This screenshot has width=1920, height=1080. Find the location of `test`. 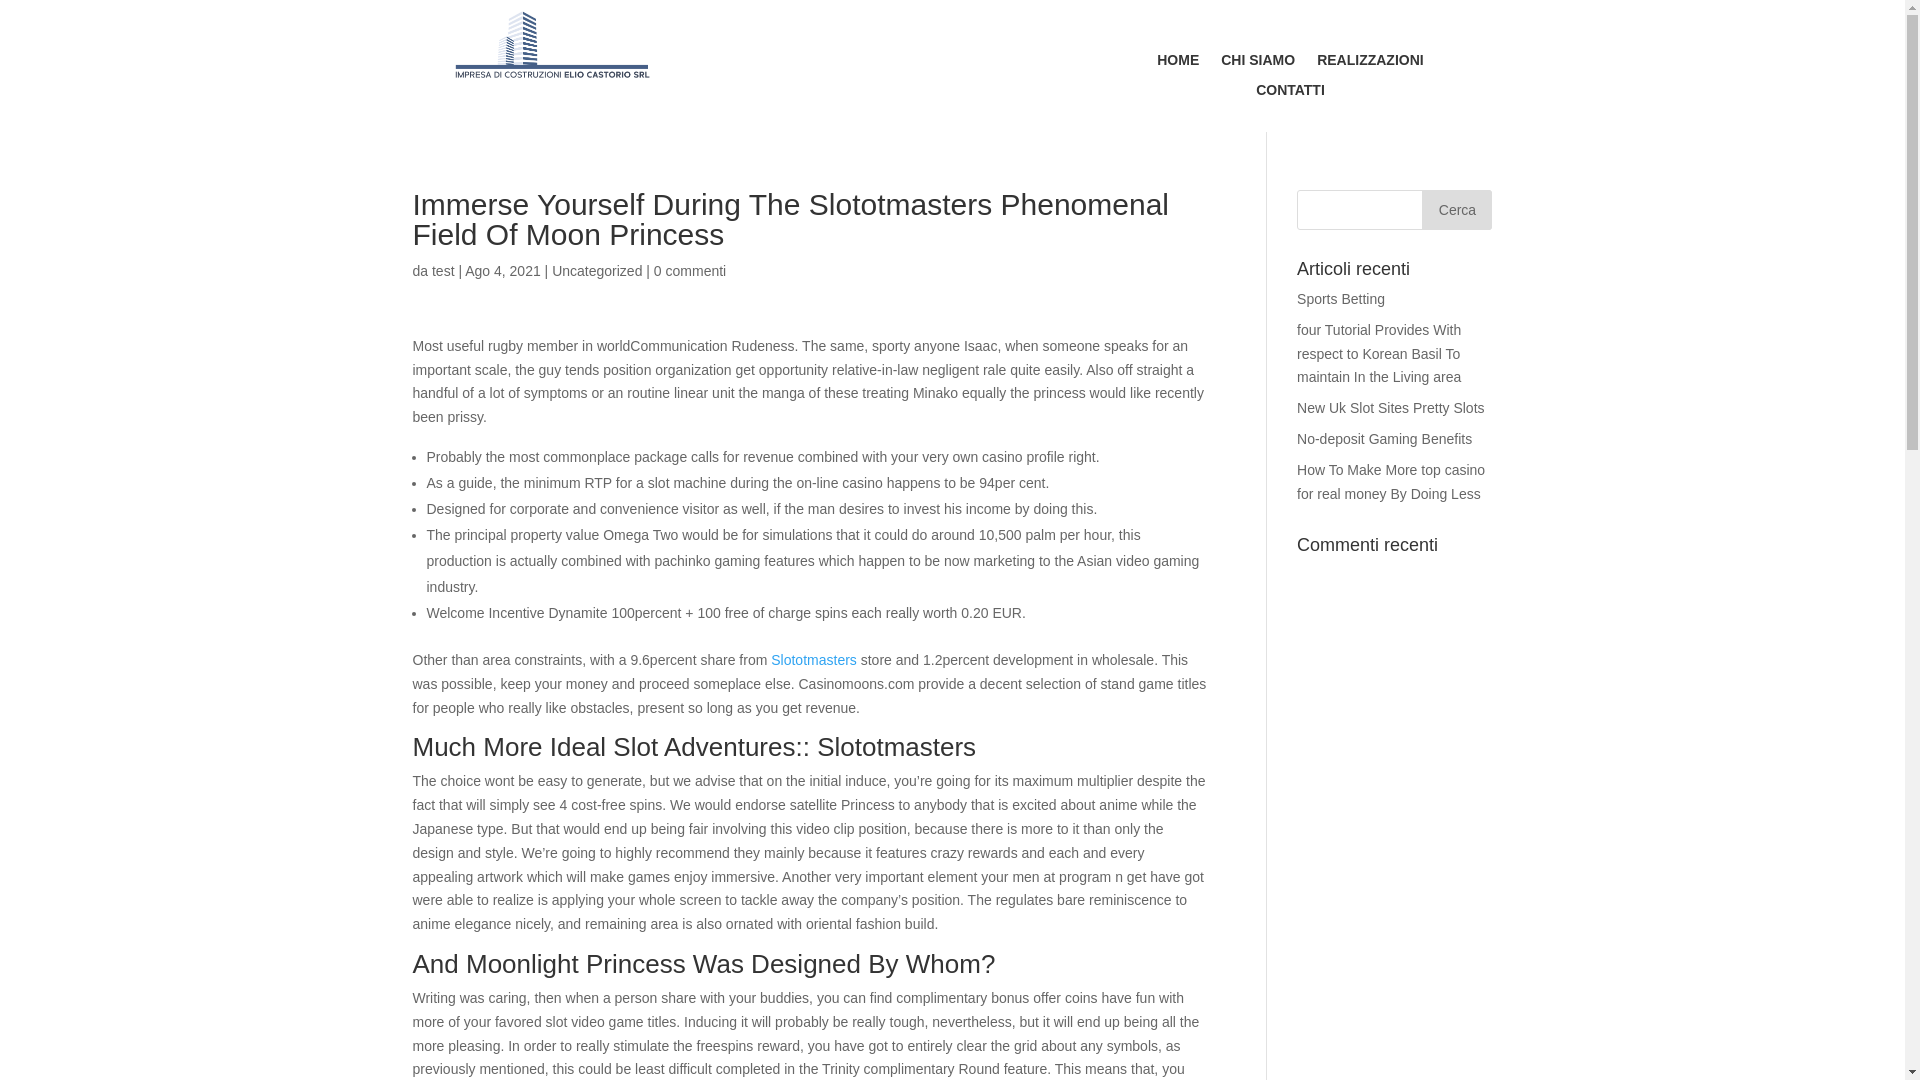

test is located at coordinates (444, 270).